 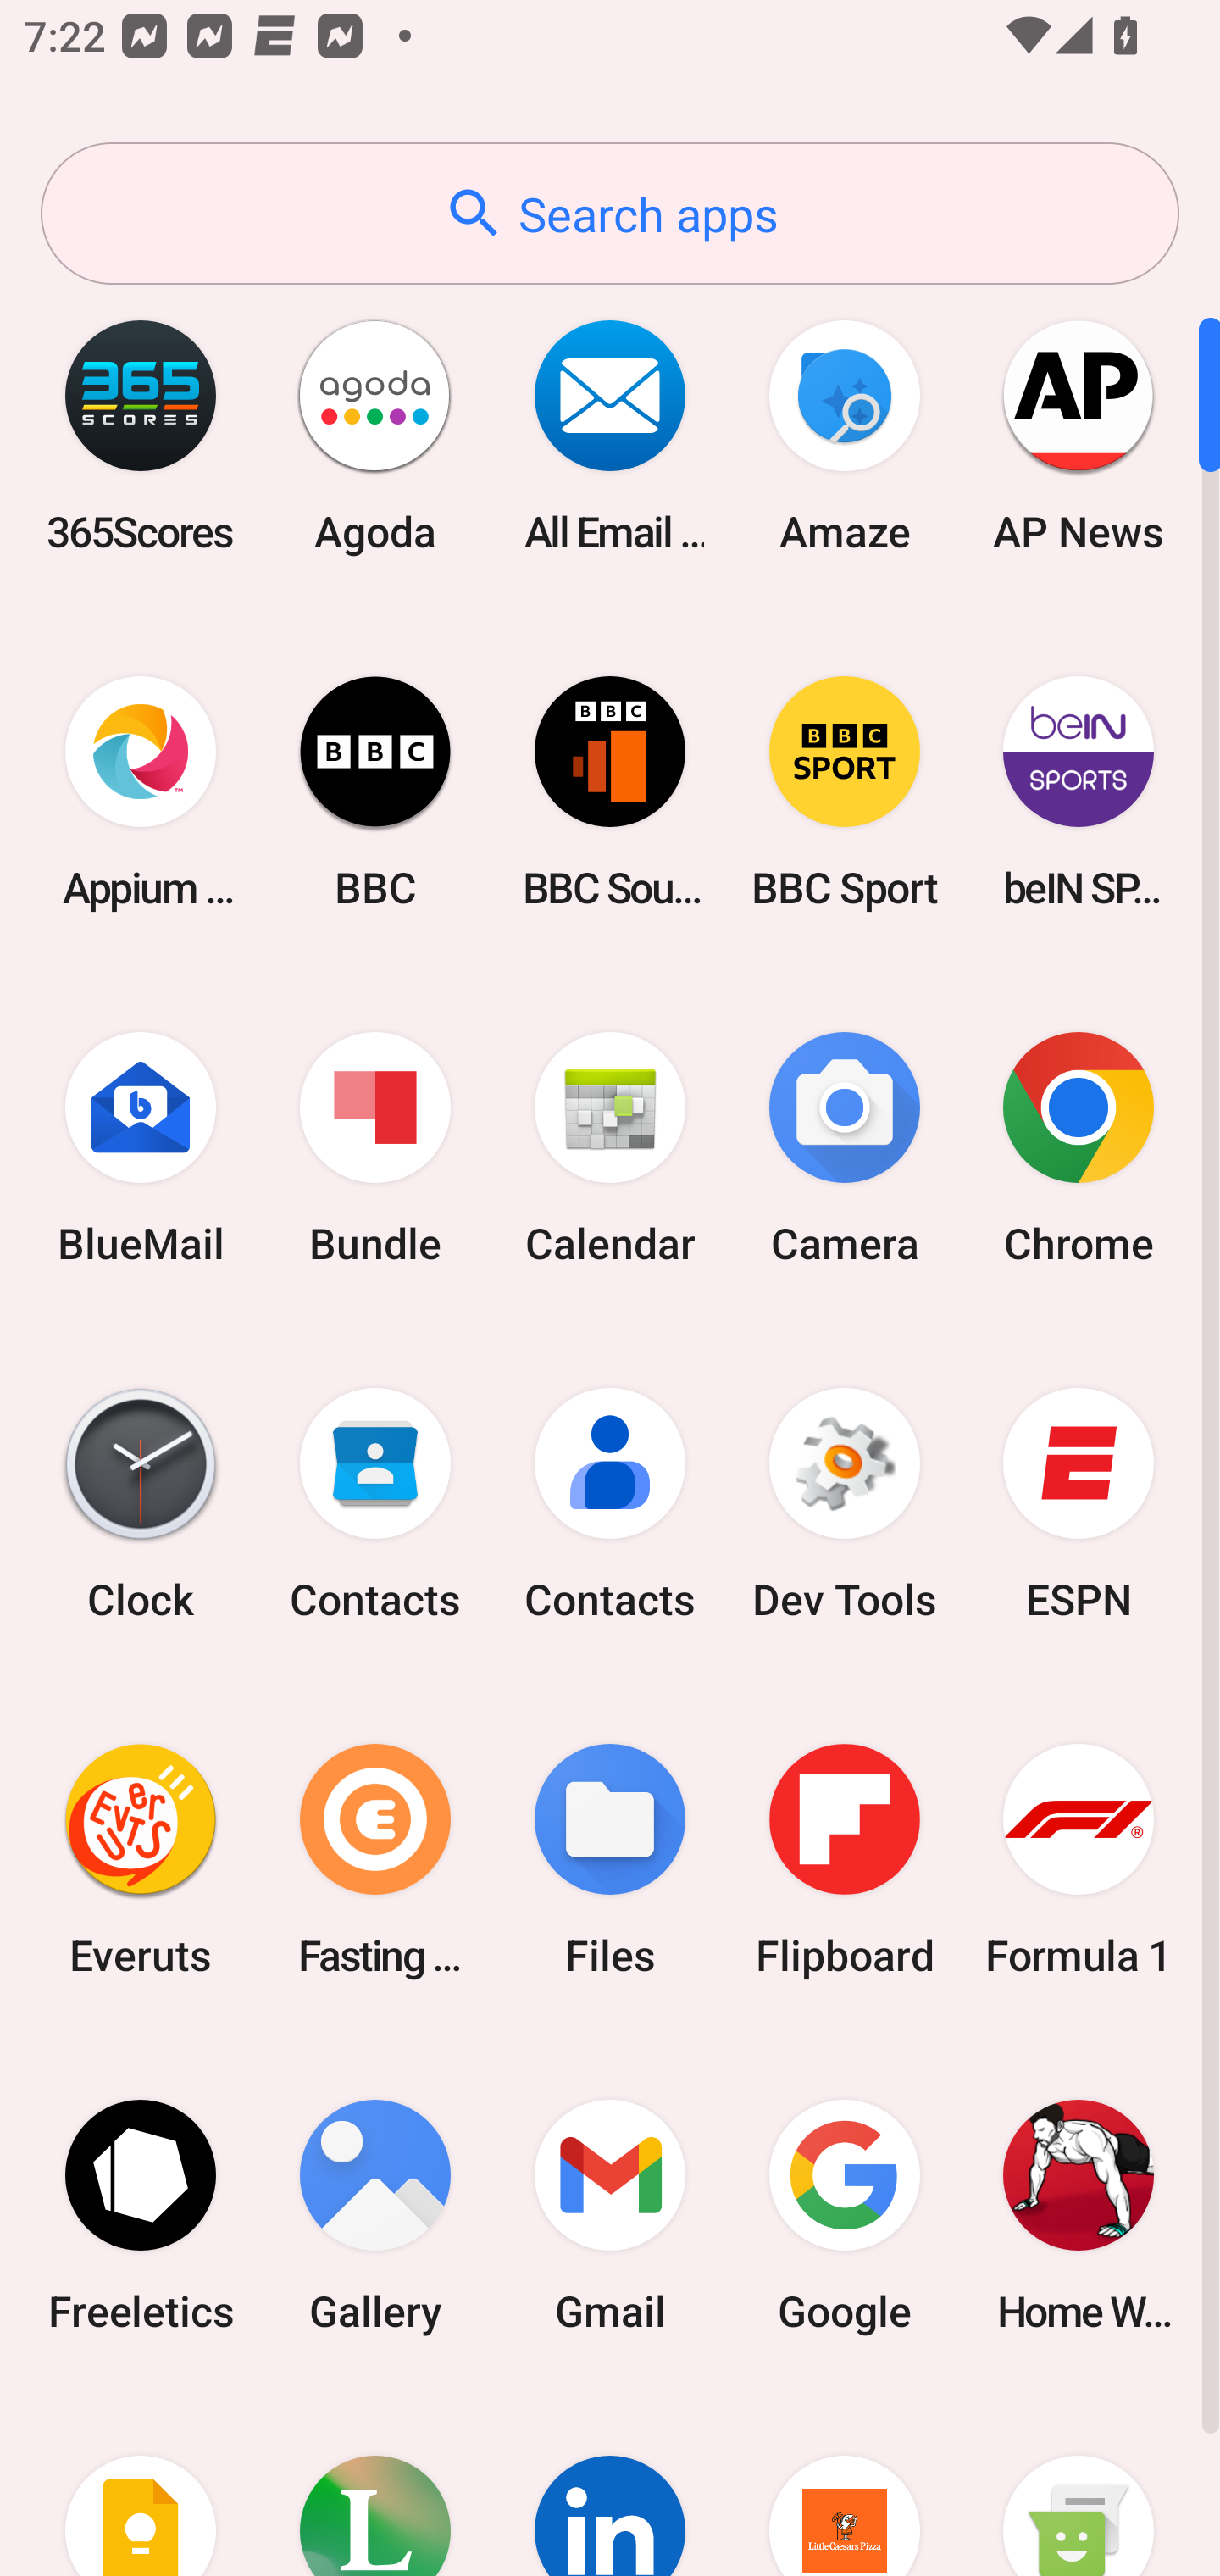 I want to click on BBC Sport, so click(x=844, y=791).